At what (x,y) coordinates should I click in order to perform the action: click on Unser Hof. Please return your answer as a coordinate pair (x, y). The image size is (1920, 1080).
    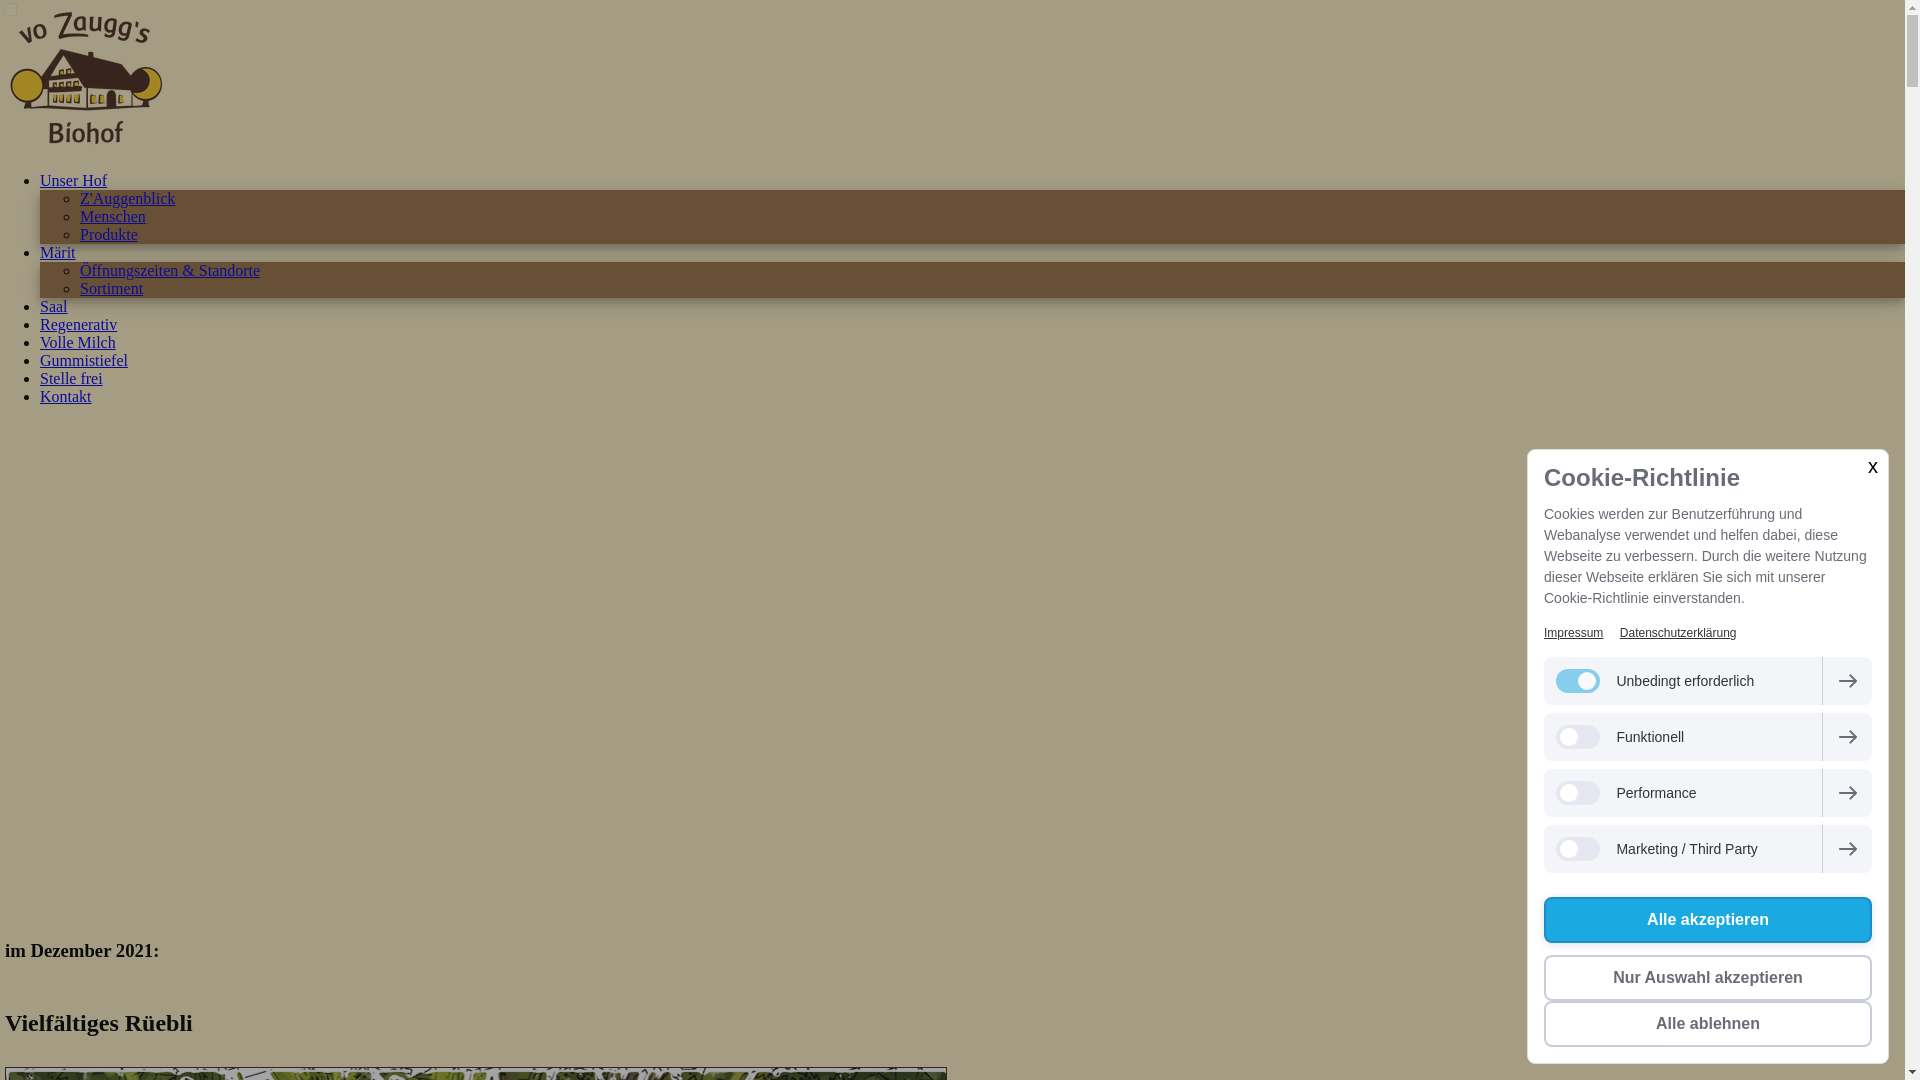
    Looking at the image, I should click on (74, 180).